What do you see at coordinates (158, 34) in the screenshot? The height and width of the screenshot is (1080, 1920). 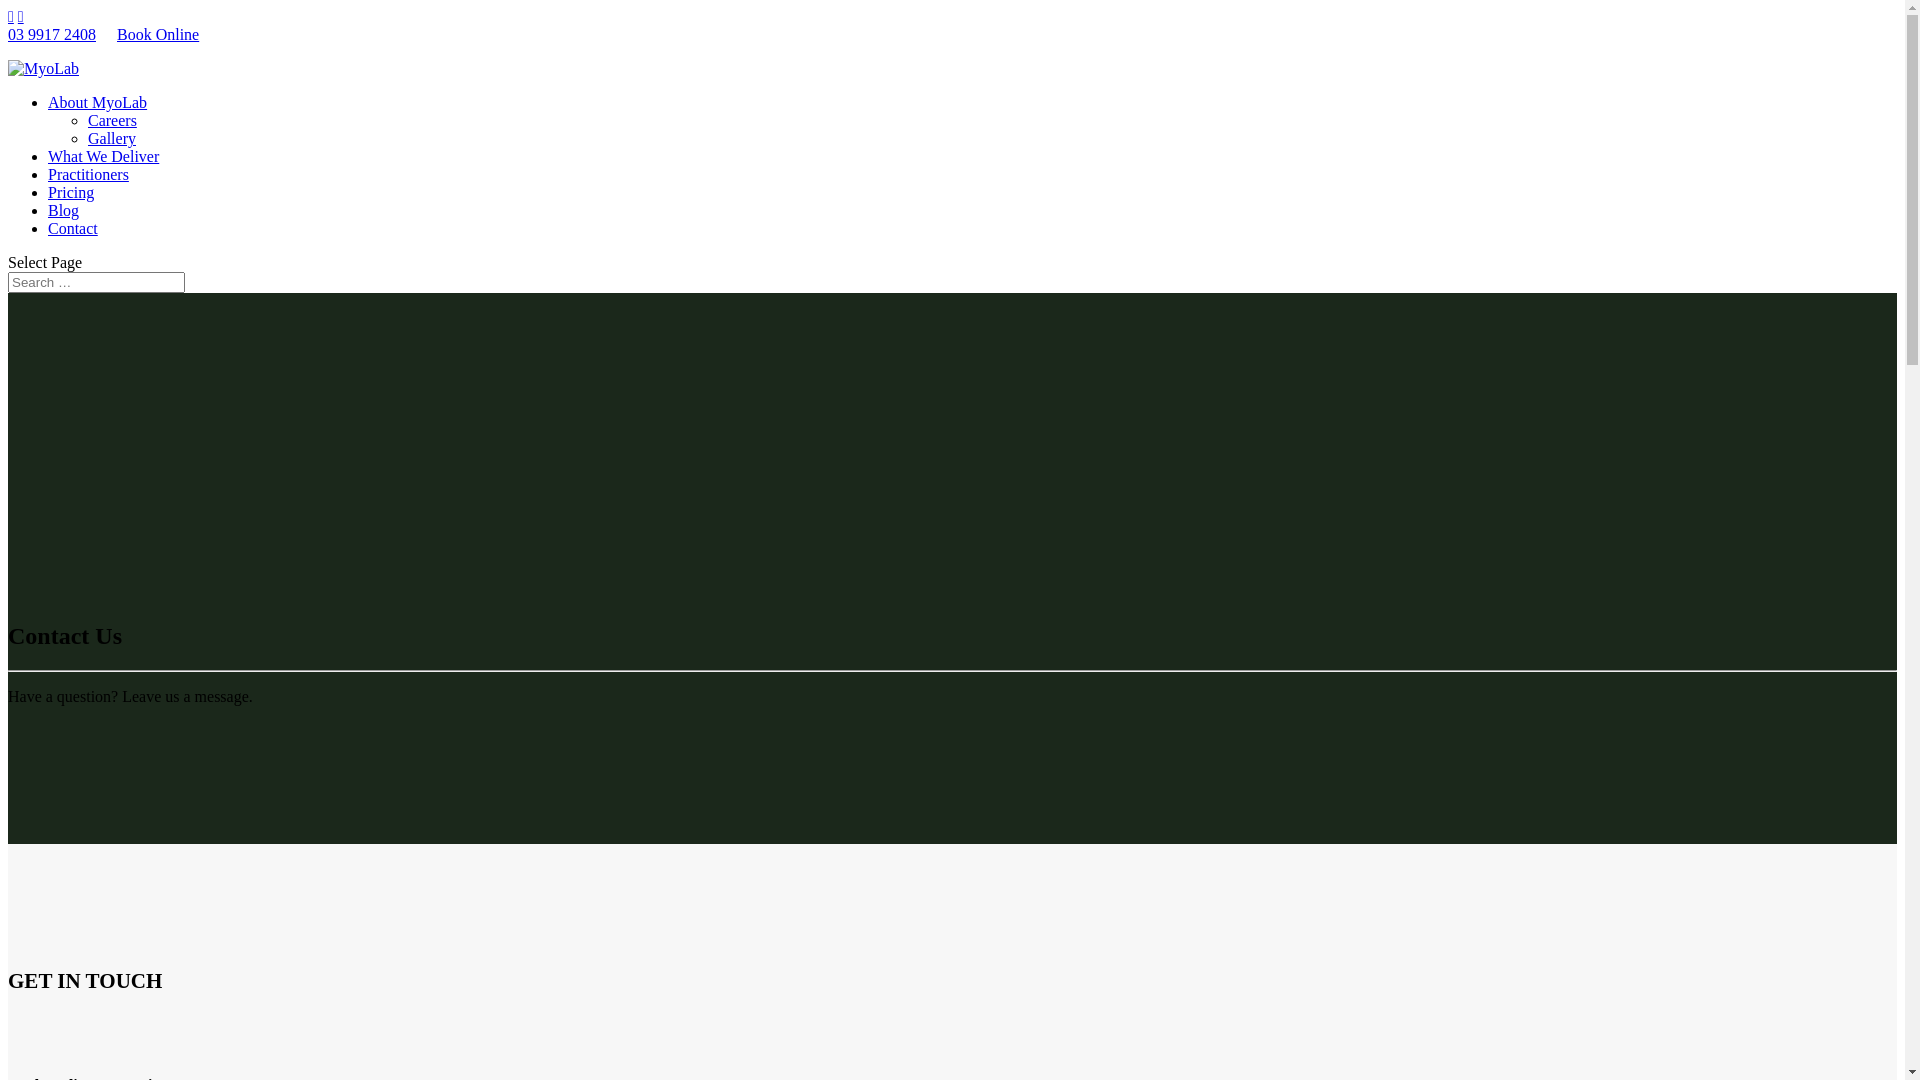 I see `Book Online` at bounding box center [158, 34].